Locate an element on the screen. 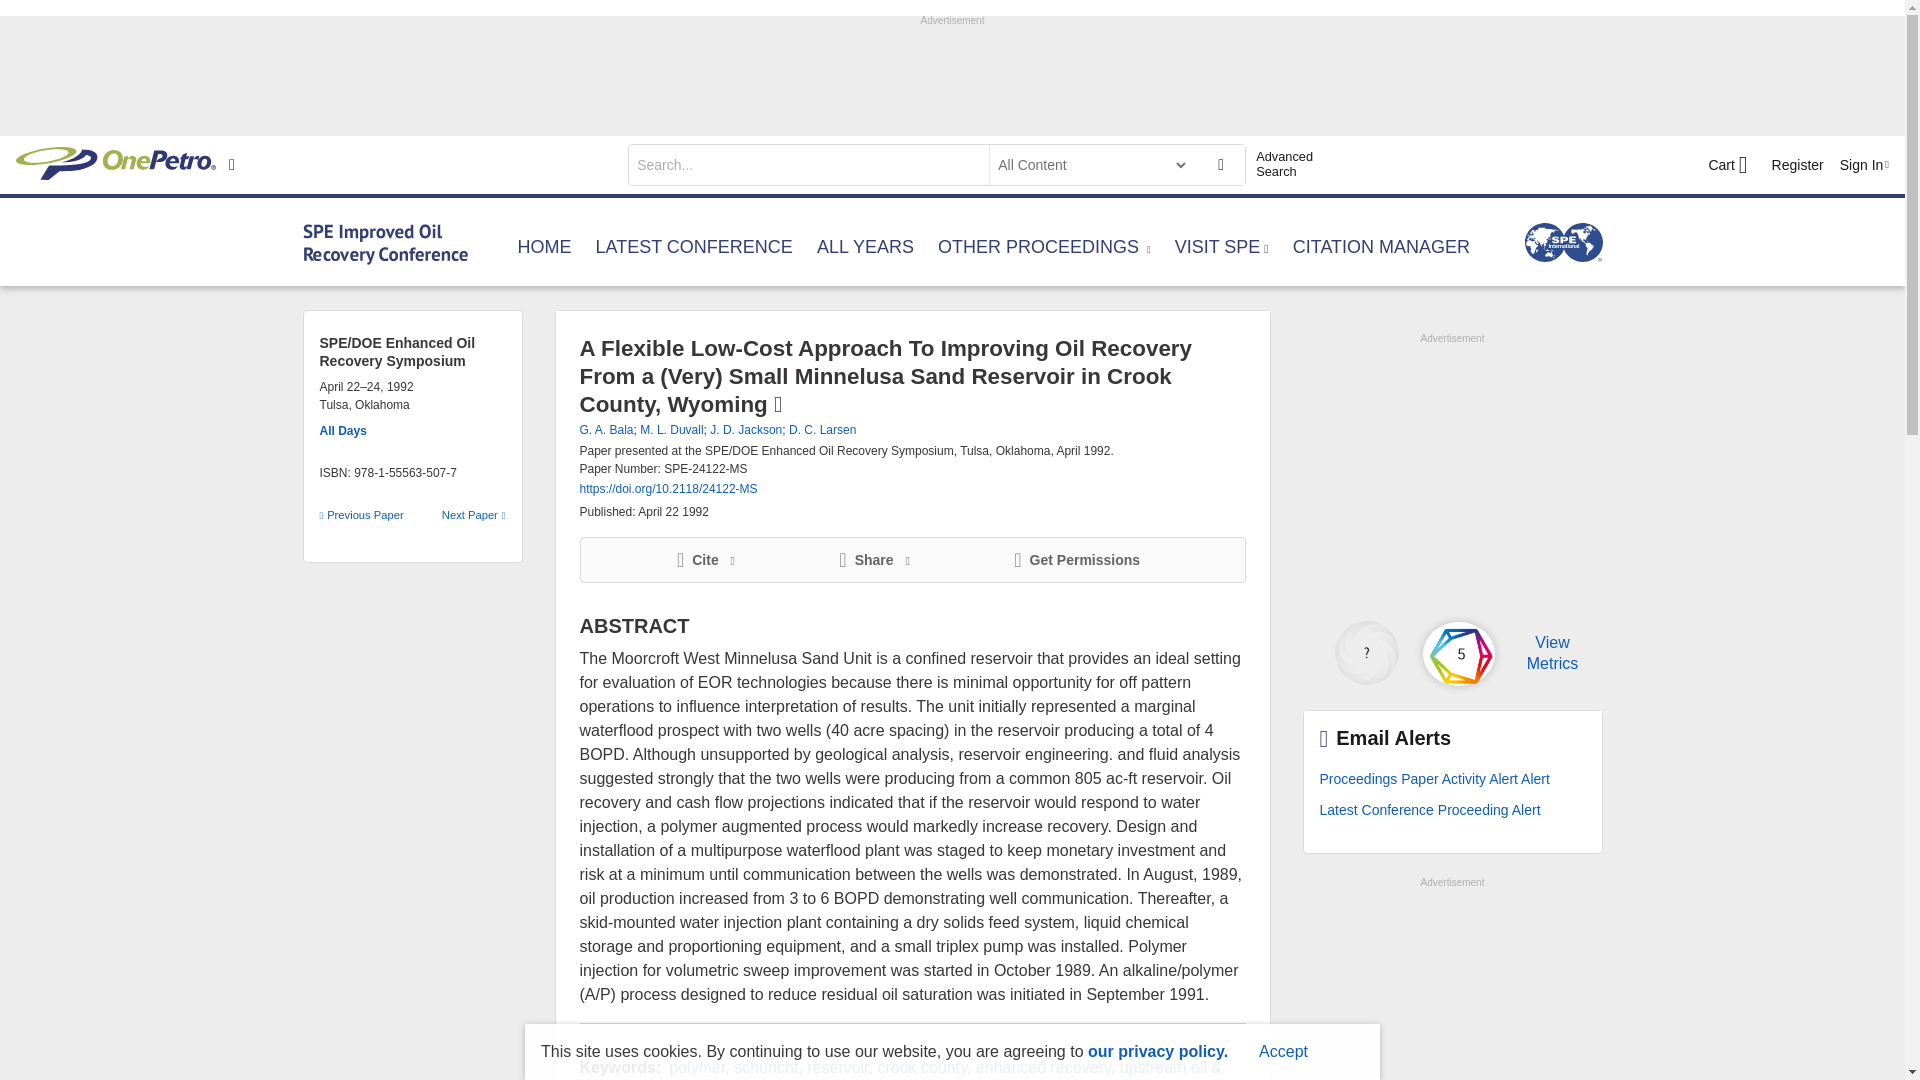 Image resolution: width=1920 pixels, height=1080 pixels. Register is located at coordinates (1798, 164).